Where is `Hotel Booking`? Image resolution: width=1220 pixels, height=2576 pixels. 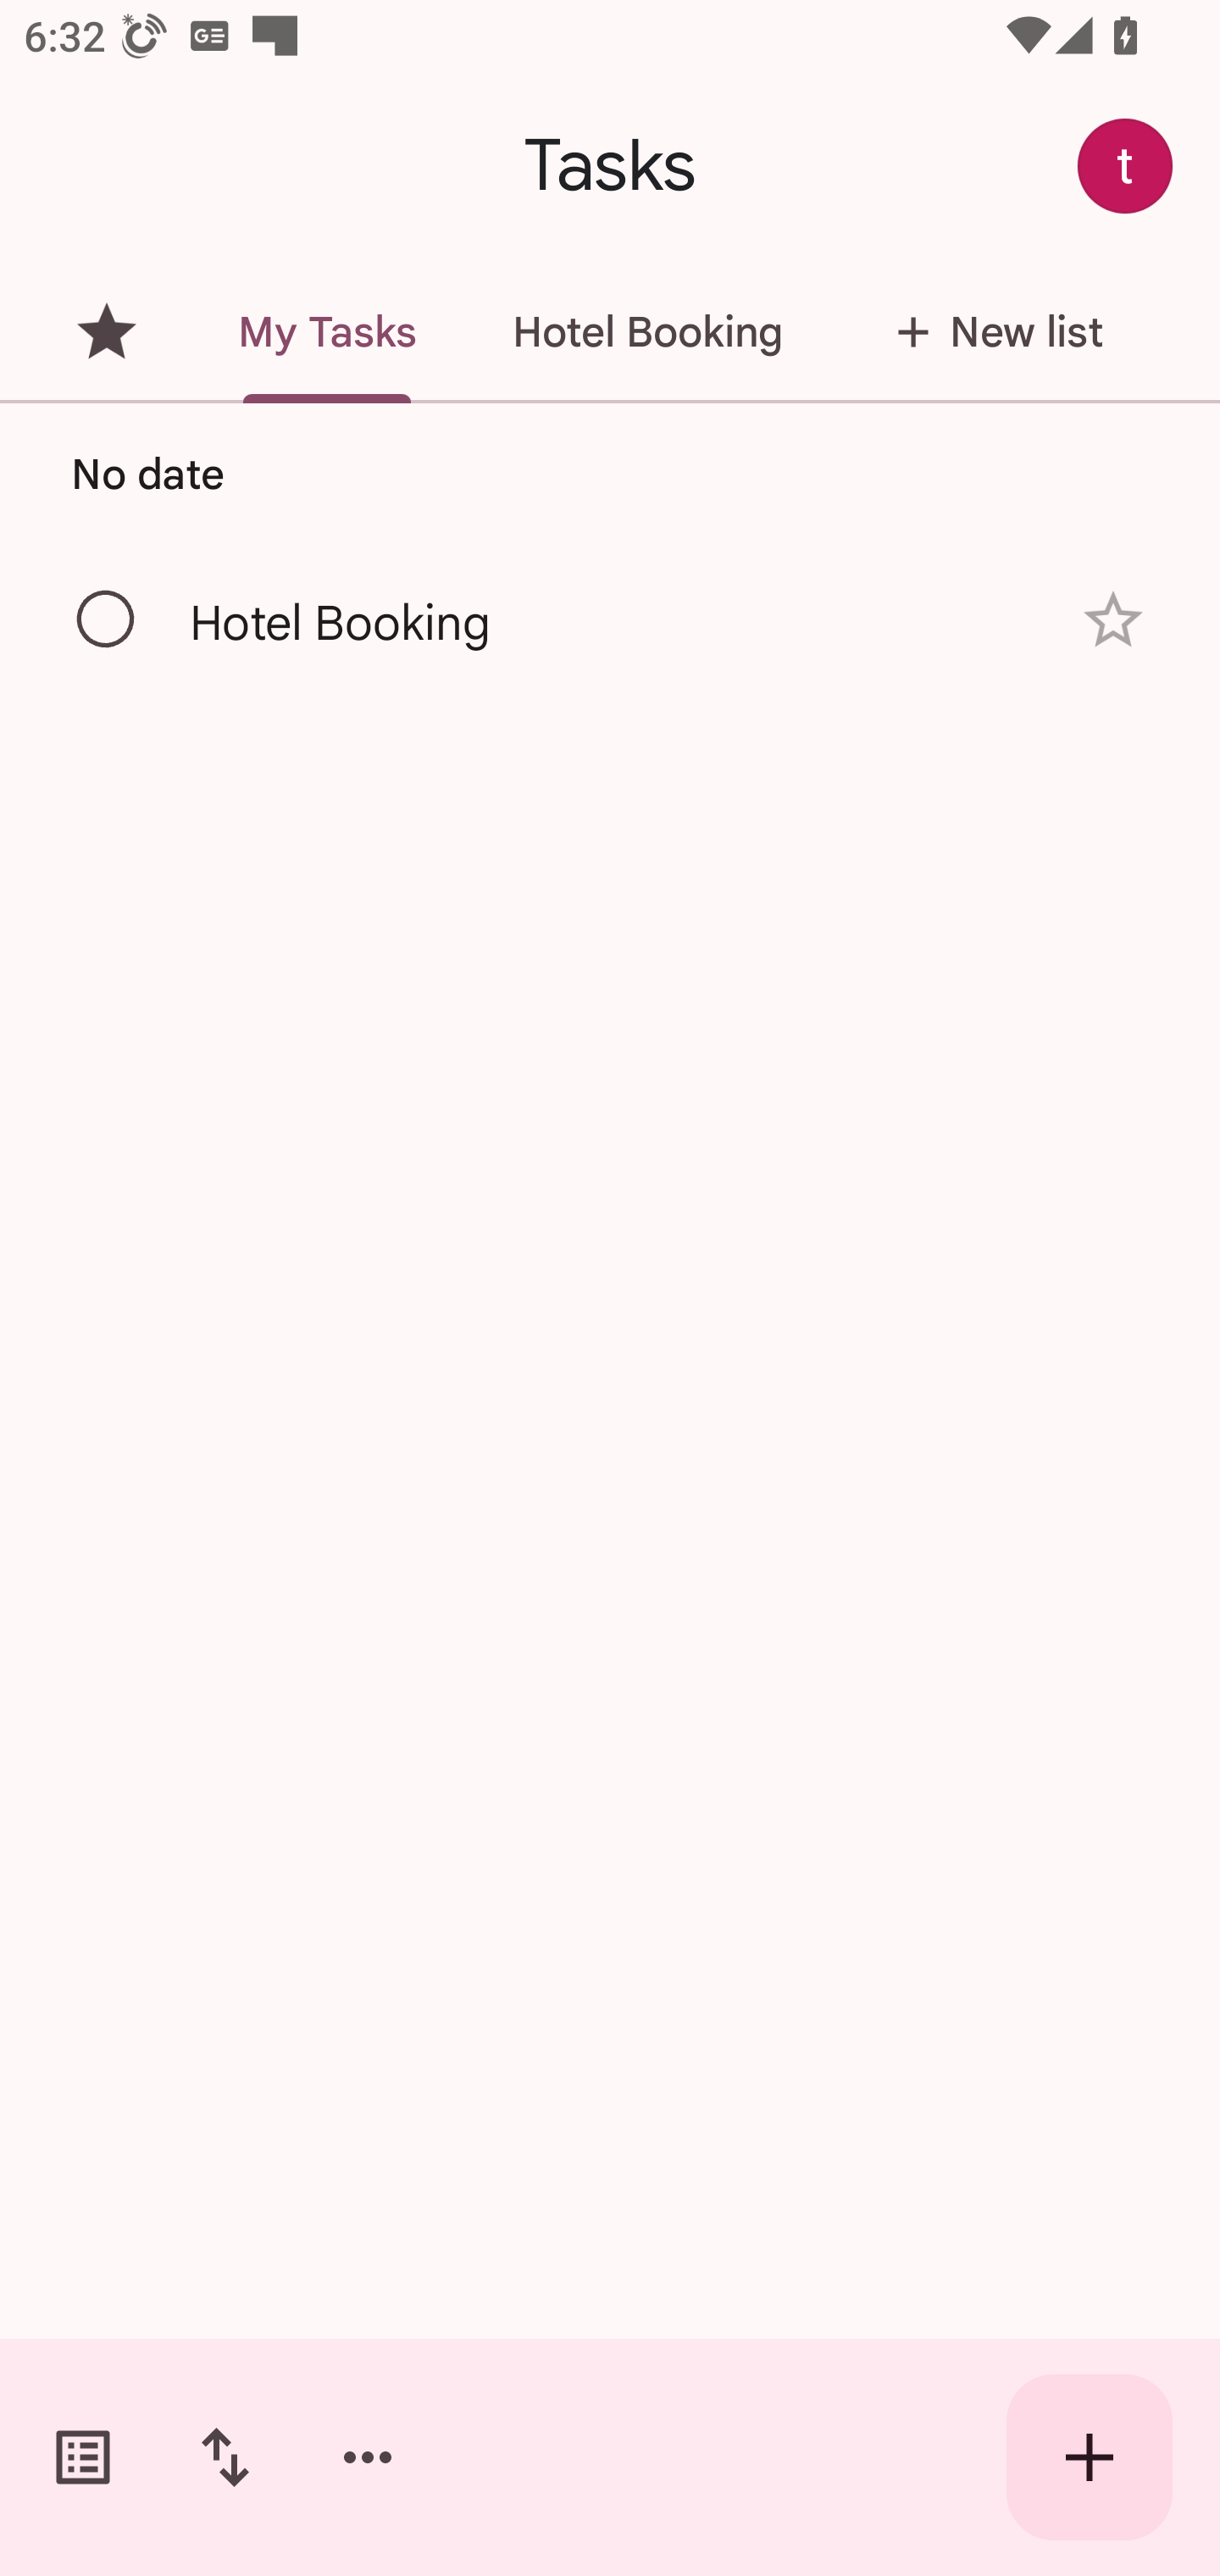
Hotel Booking is located at coordinates (647, 332).